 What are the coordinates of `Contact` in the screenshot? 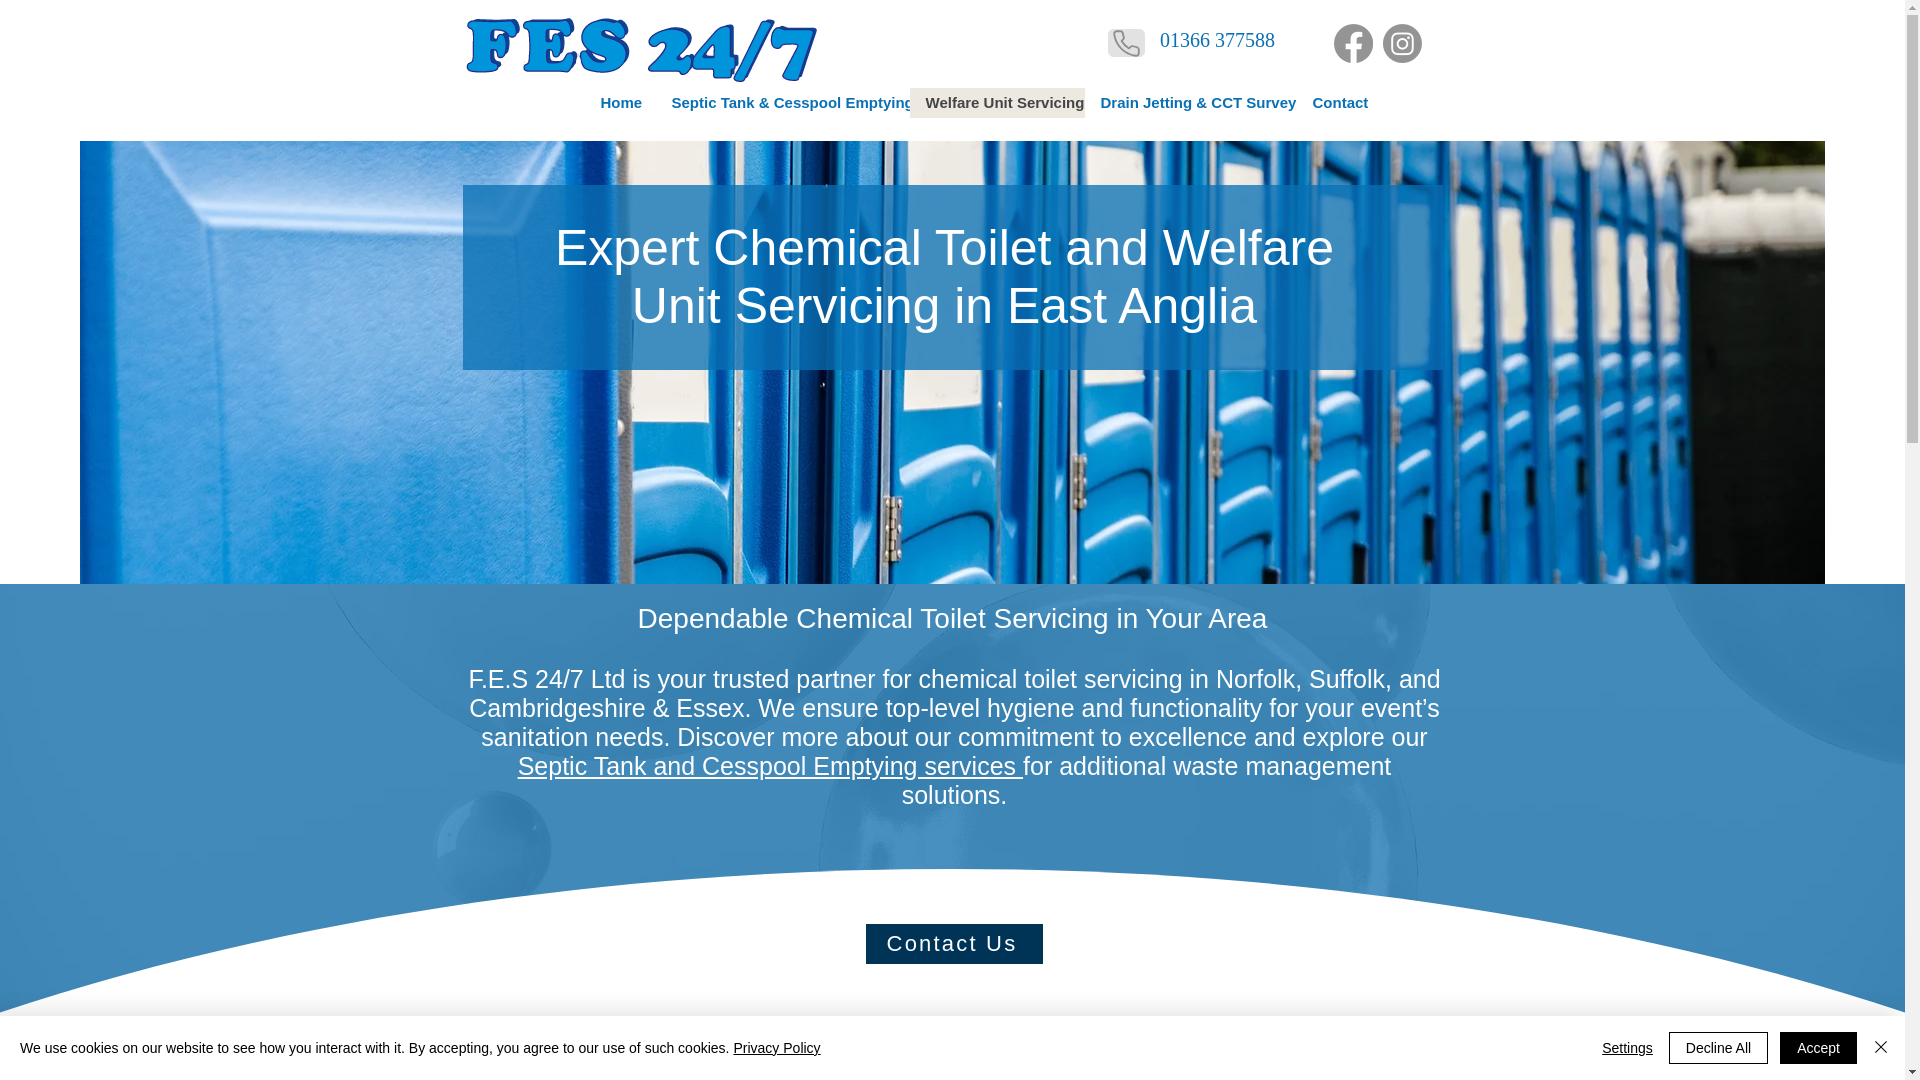 It's located at (1337, 102).